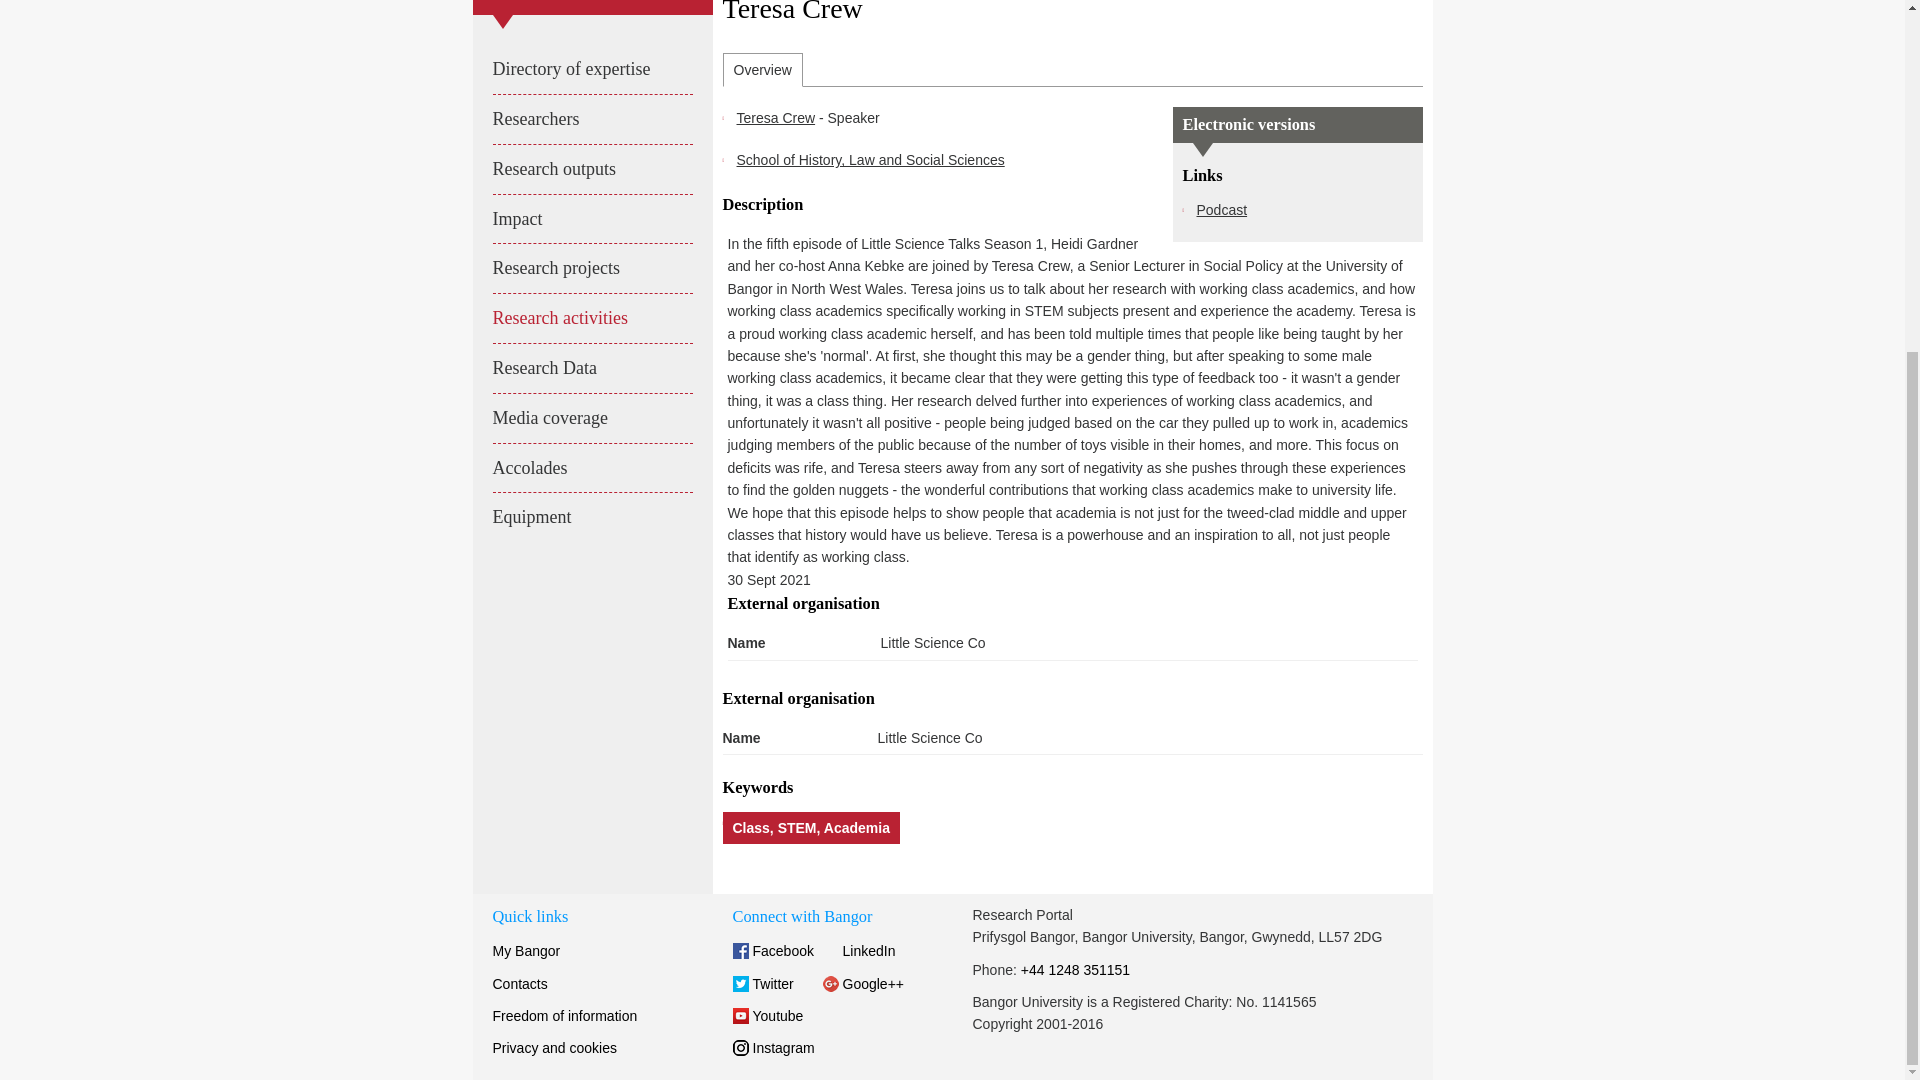  I want to click on Overview, so click(762, 70).